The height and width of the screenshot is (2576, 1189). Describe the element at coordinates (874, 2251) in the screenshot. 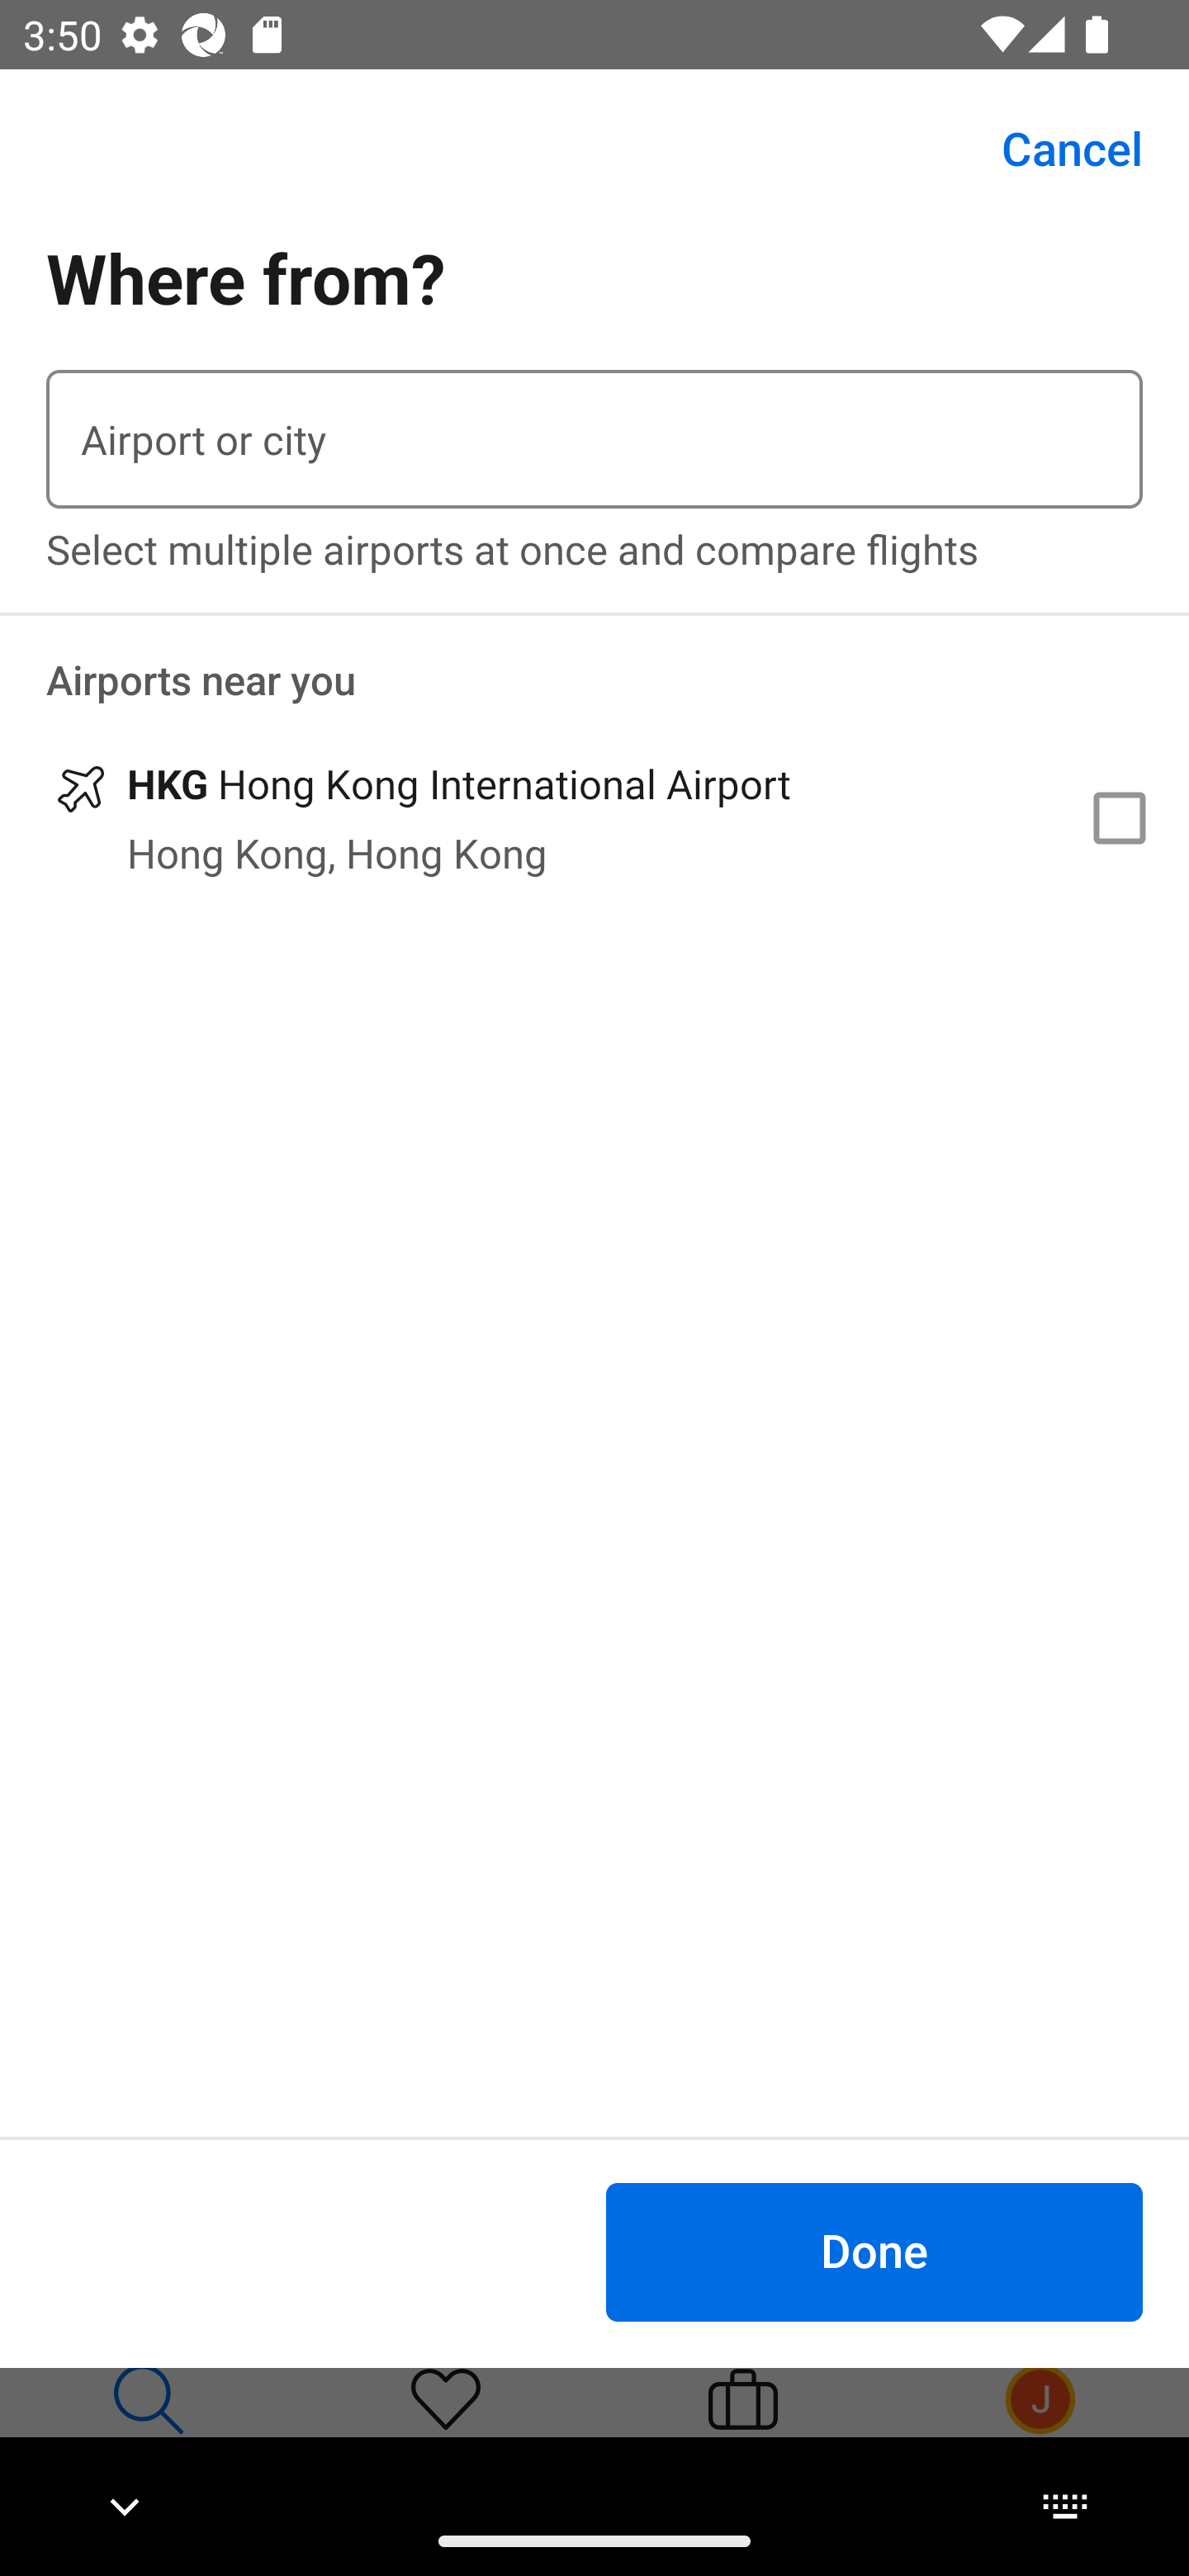

I see `Done` at that location.